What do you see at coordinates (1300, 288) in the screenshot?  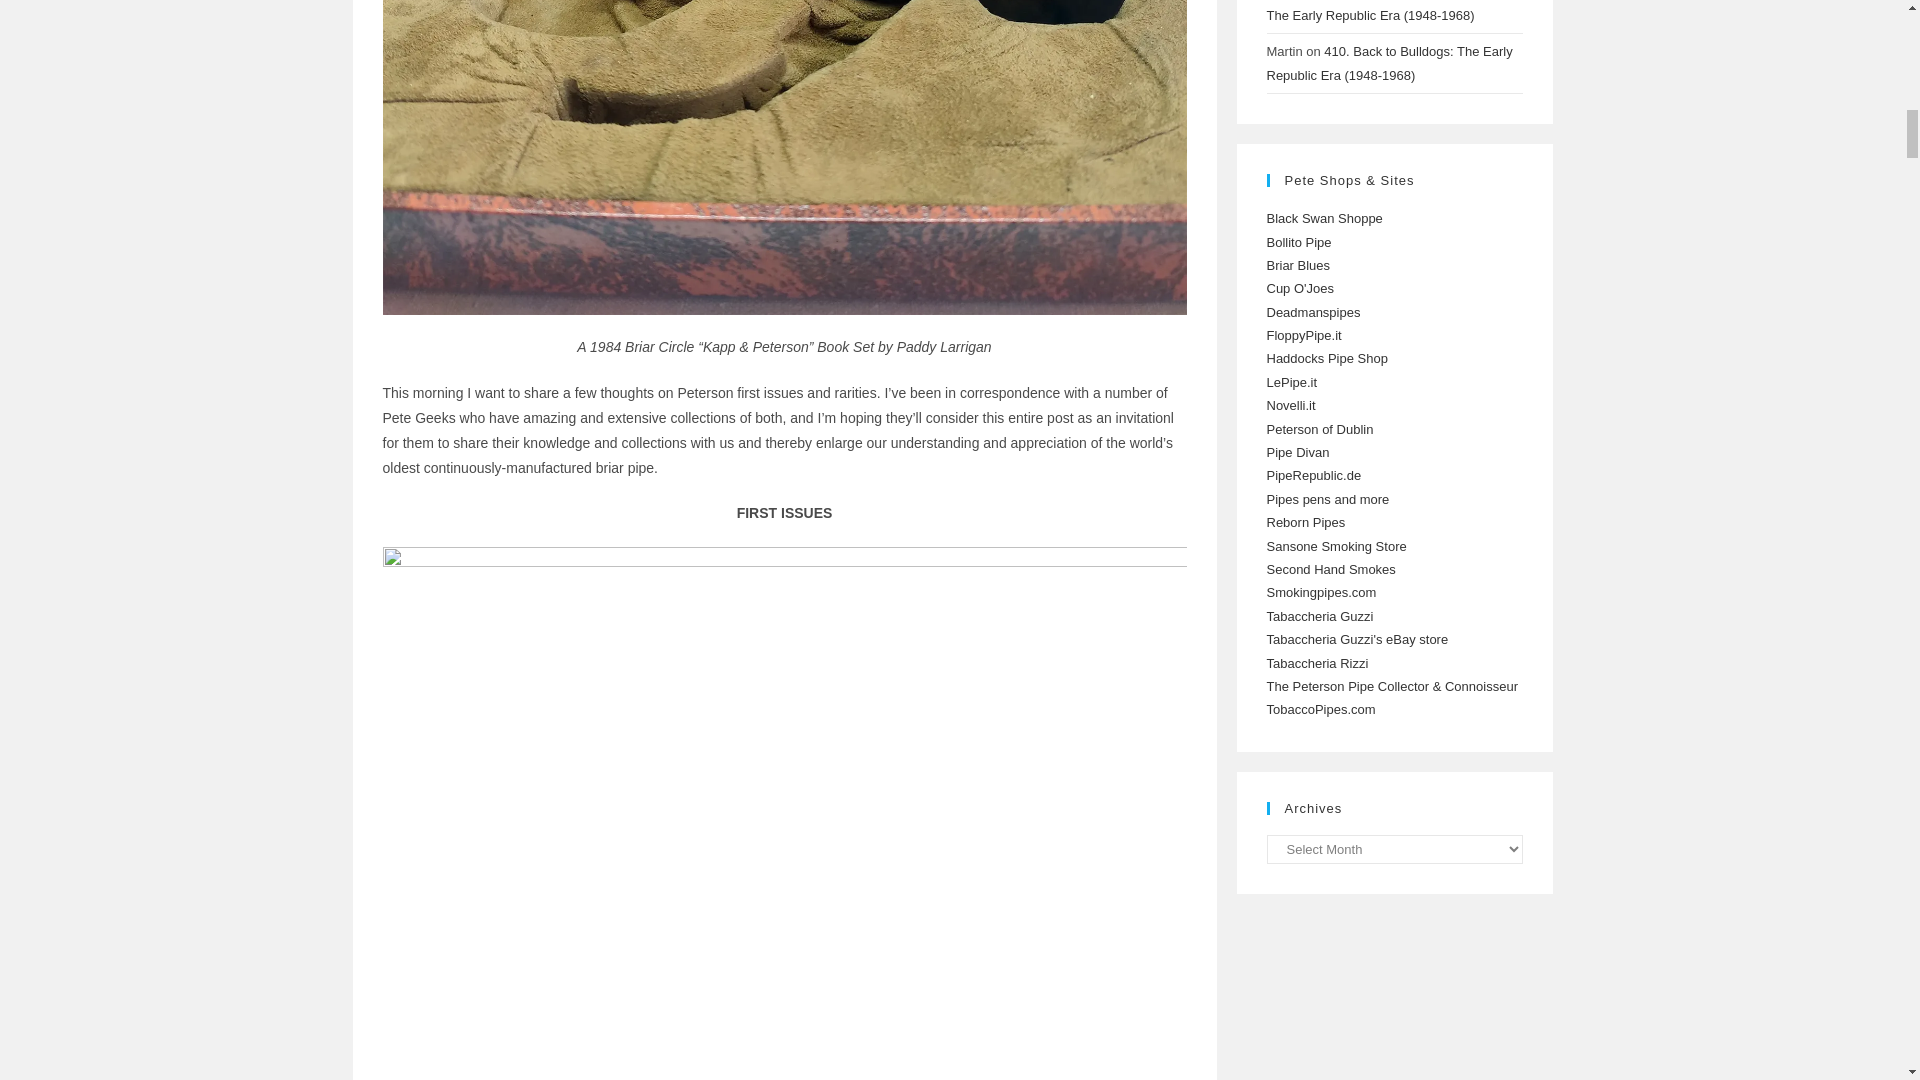 I see `Many high-end Peterson pipes` at bounding box center [1300, 288].